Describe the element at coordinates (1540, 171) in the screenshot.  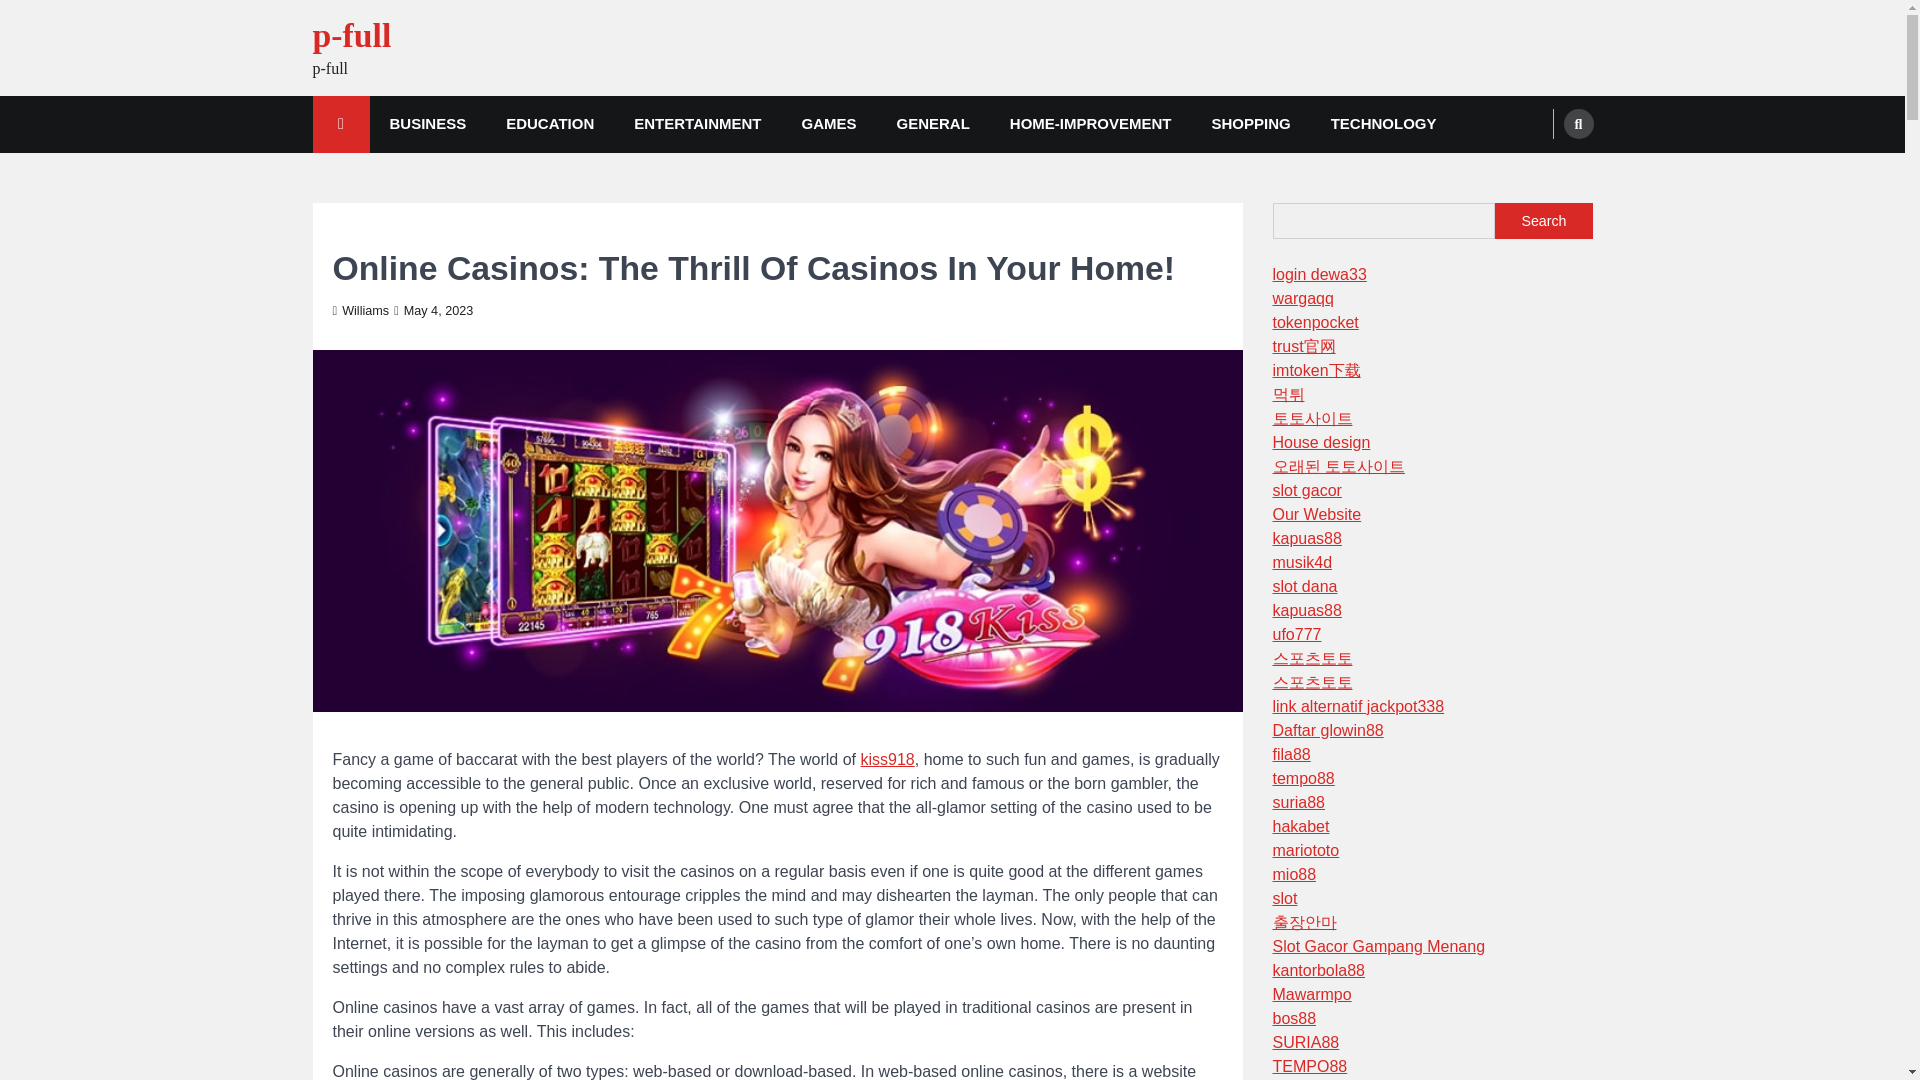
I see `Search` at that location.